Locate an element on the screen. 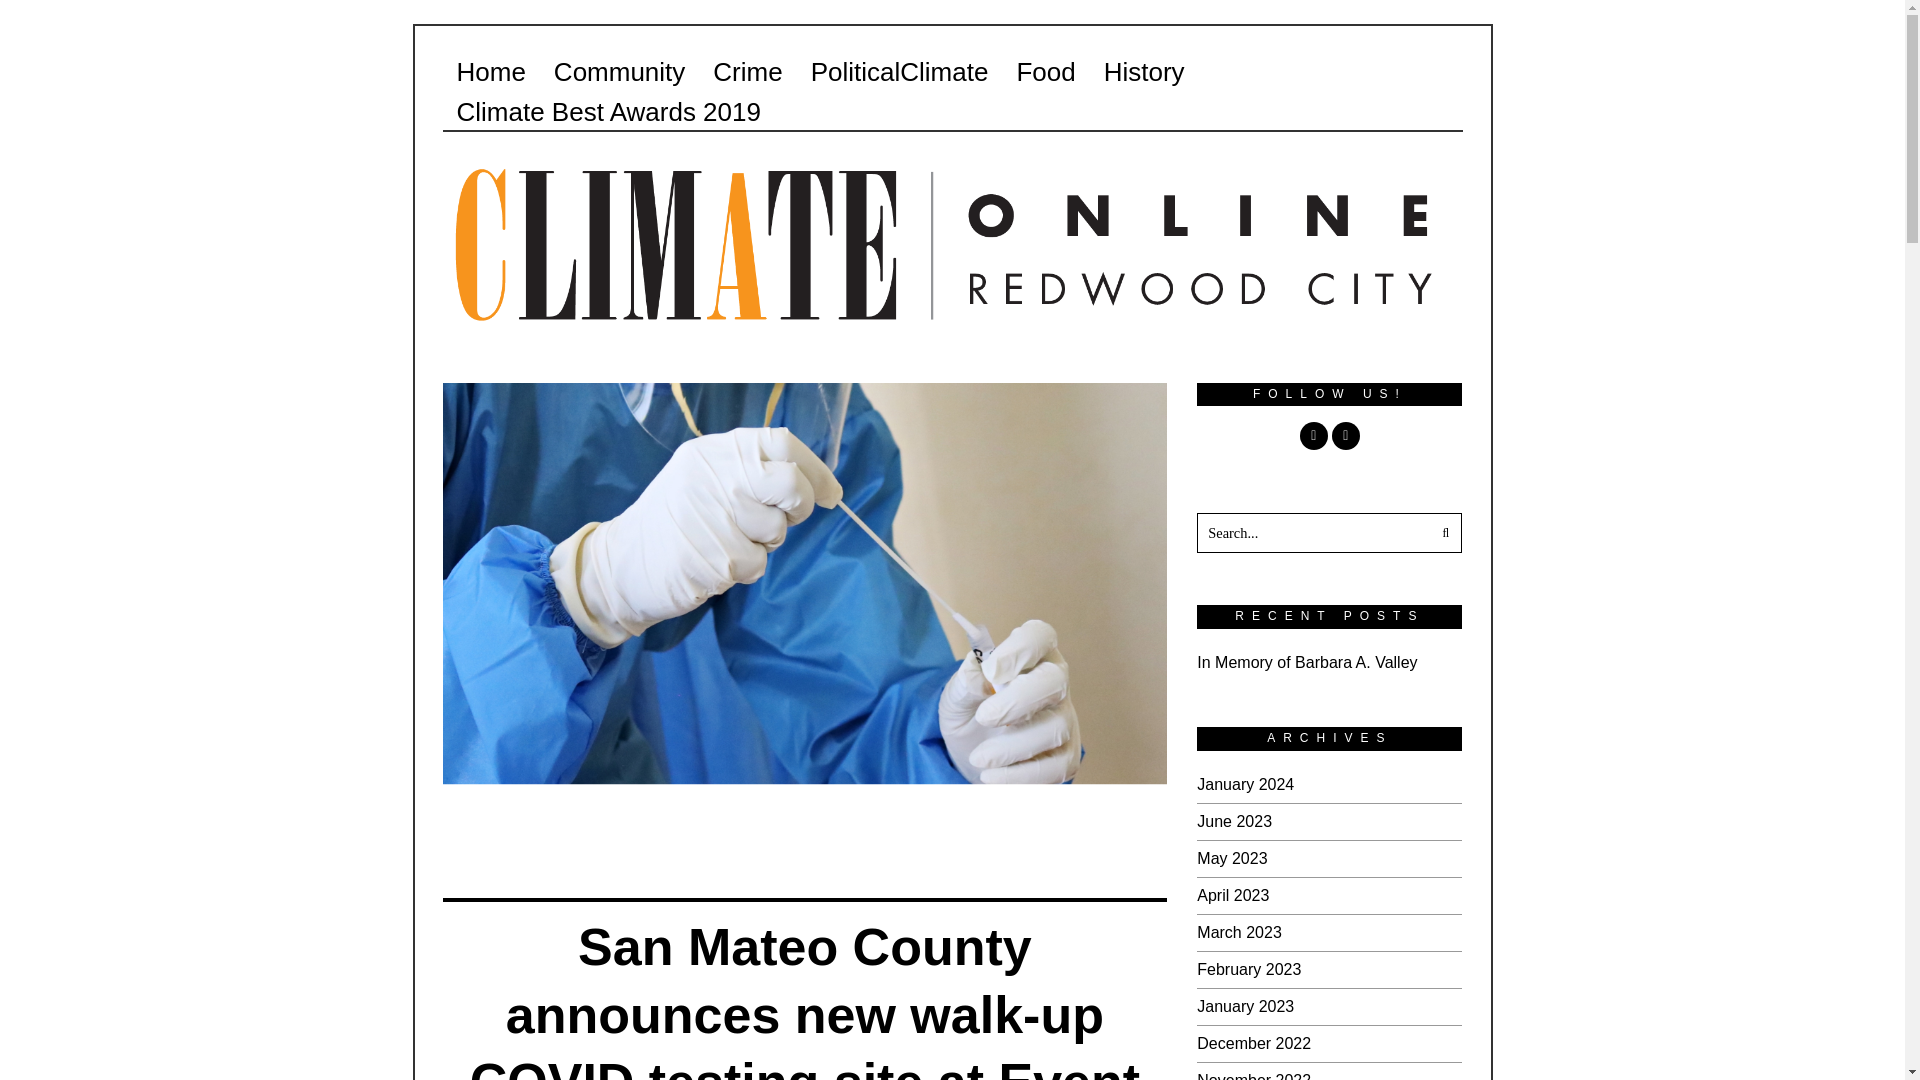  Community is located at coordinates (618, 71).